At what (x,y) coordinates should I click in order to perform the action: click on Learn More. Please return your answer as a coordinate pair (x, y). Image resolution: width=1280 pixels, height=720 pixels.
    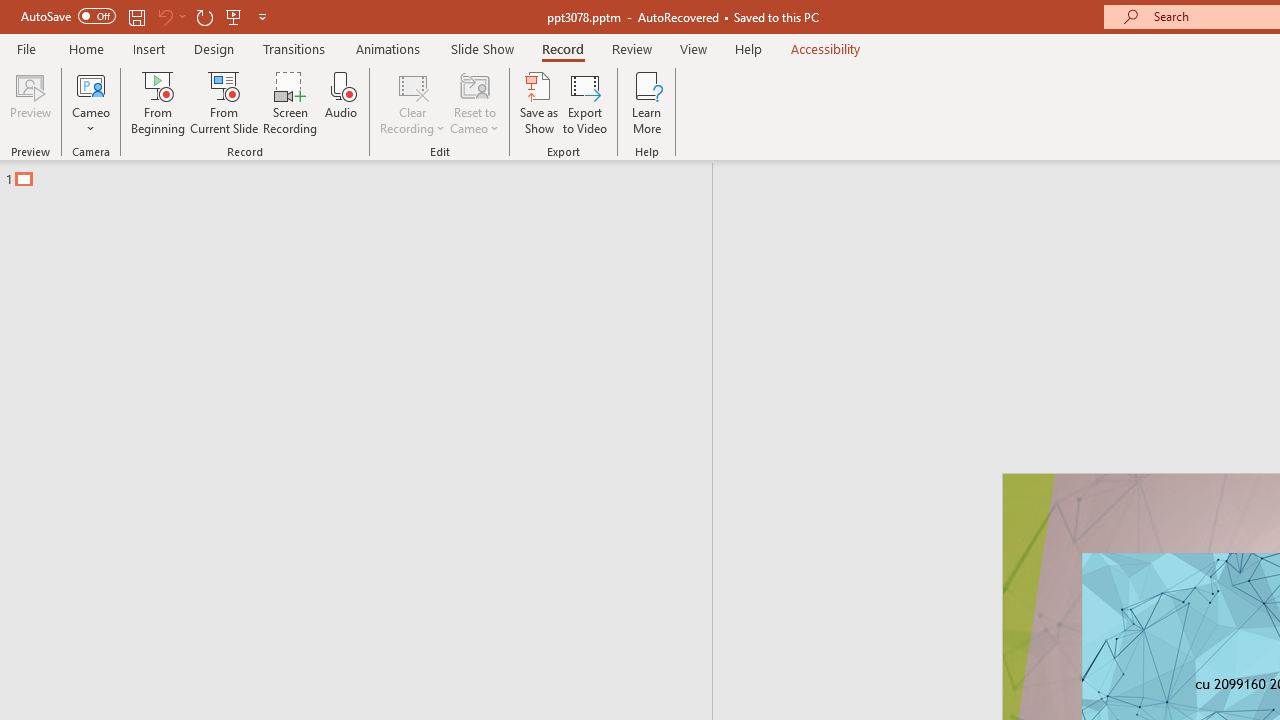
    Looking at the image, I should click on (646, 102).